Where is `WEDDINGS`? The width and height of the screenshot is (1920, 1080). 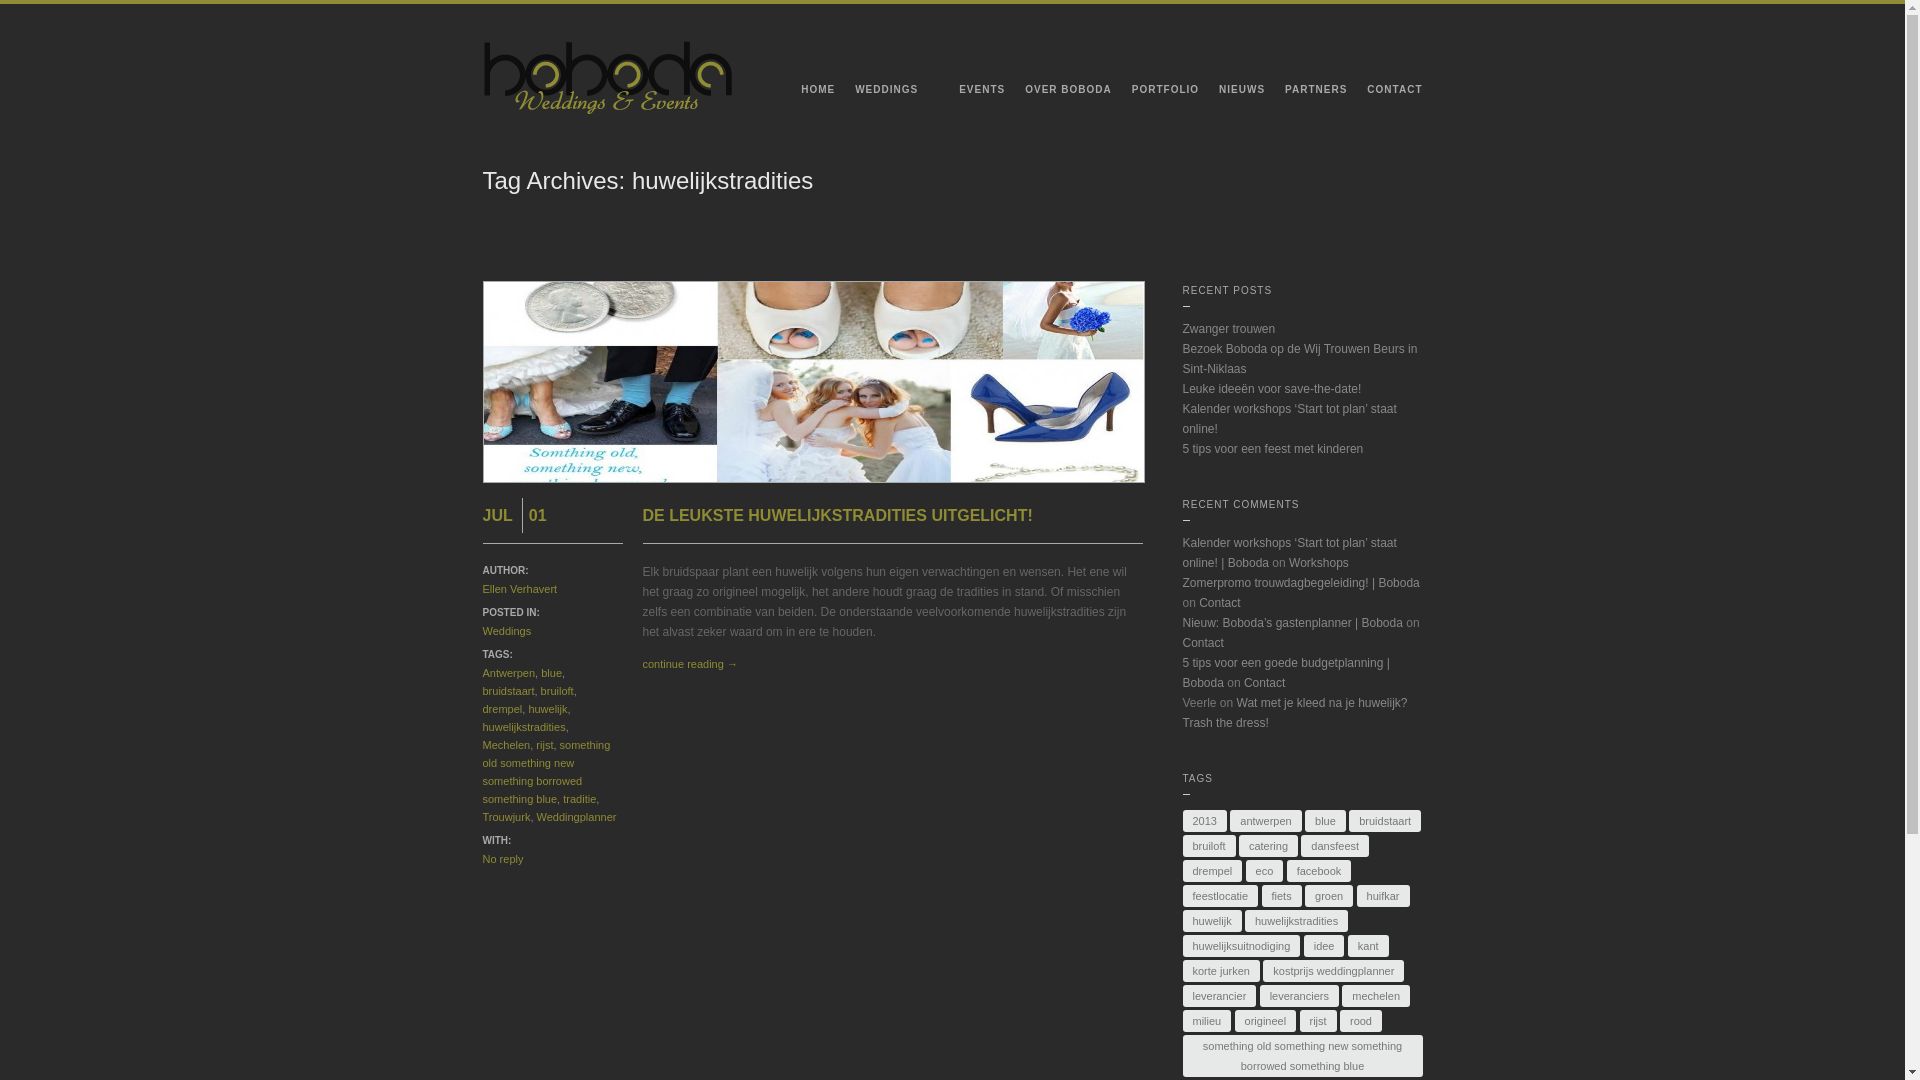
WEDDINGS is located at coordinates (887, 93).